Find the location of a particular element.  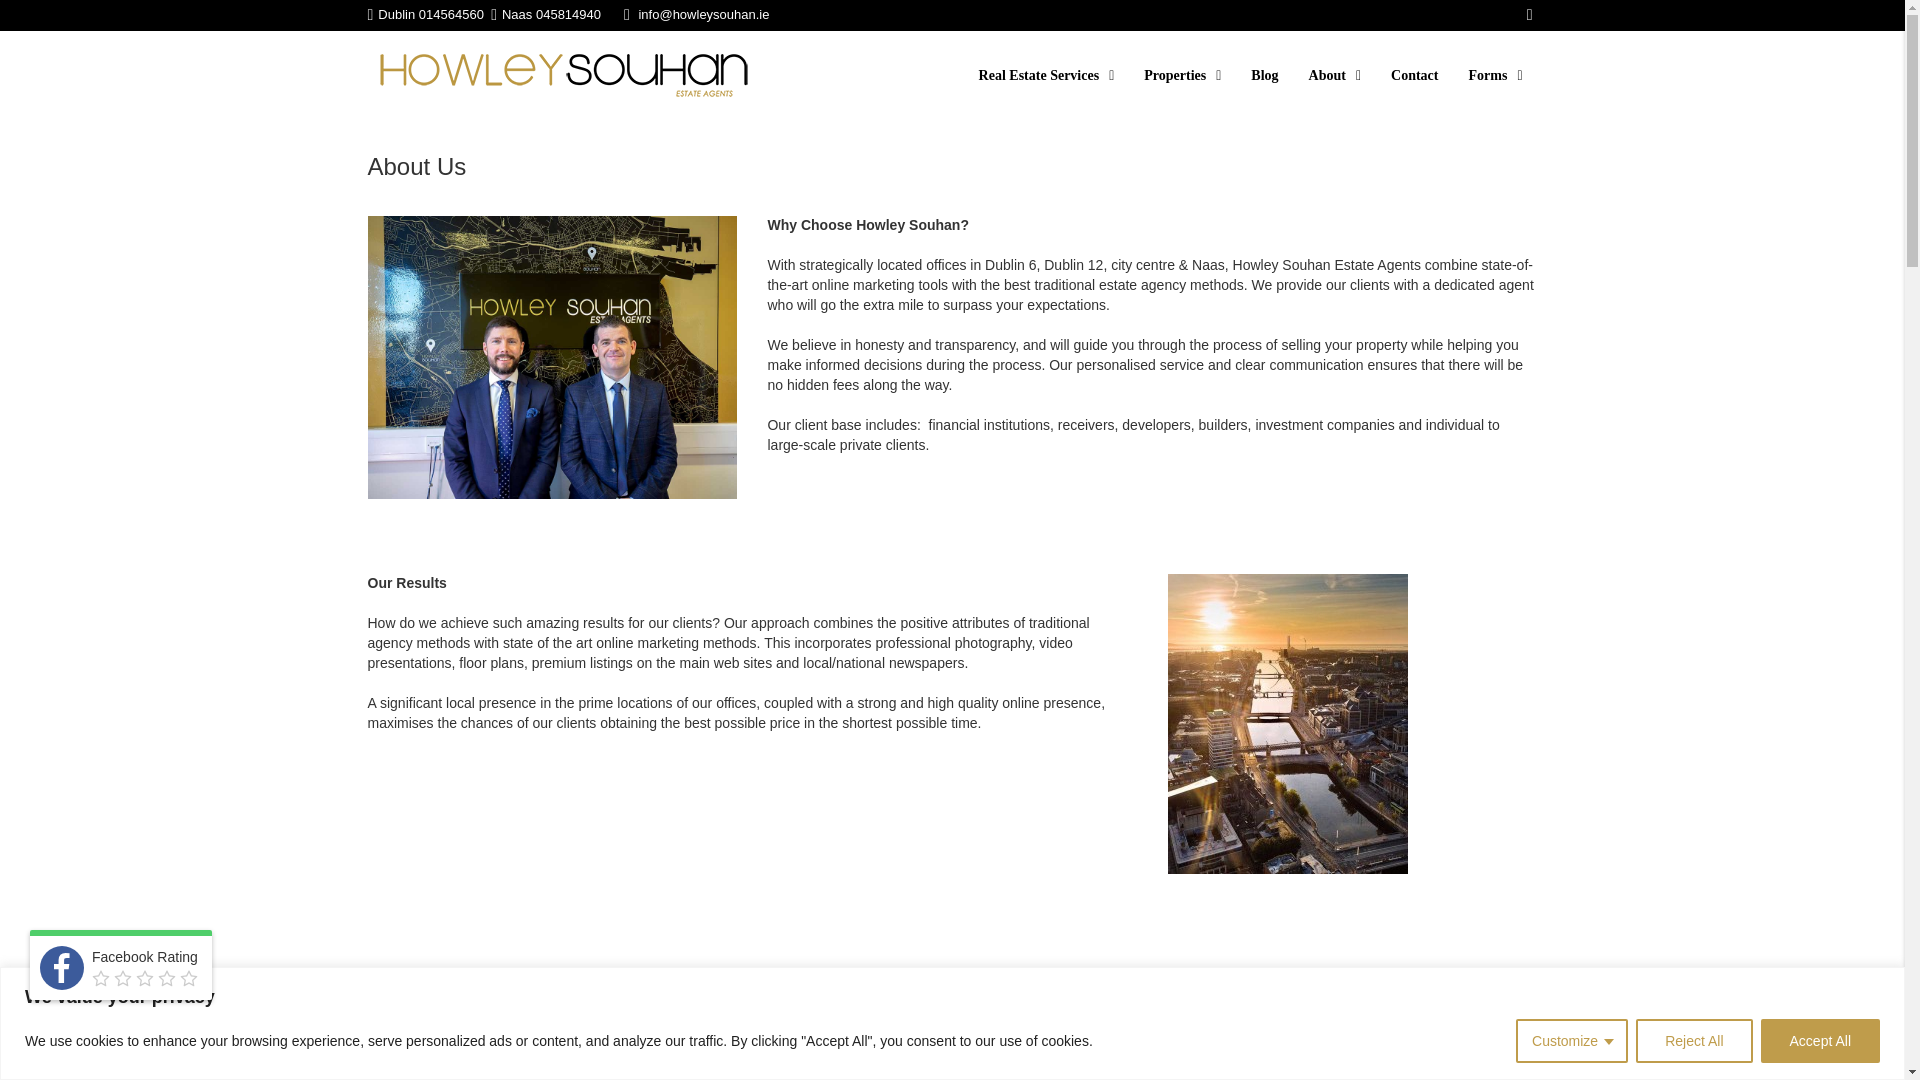

About is located at coordinates (1335, 76).